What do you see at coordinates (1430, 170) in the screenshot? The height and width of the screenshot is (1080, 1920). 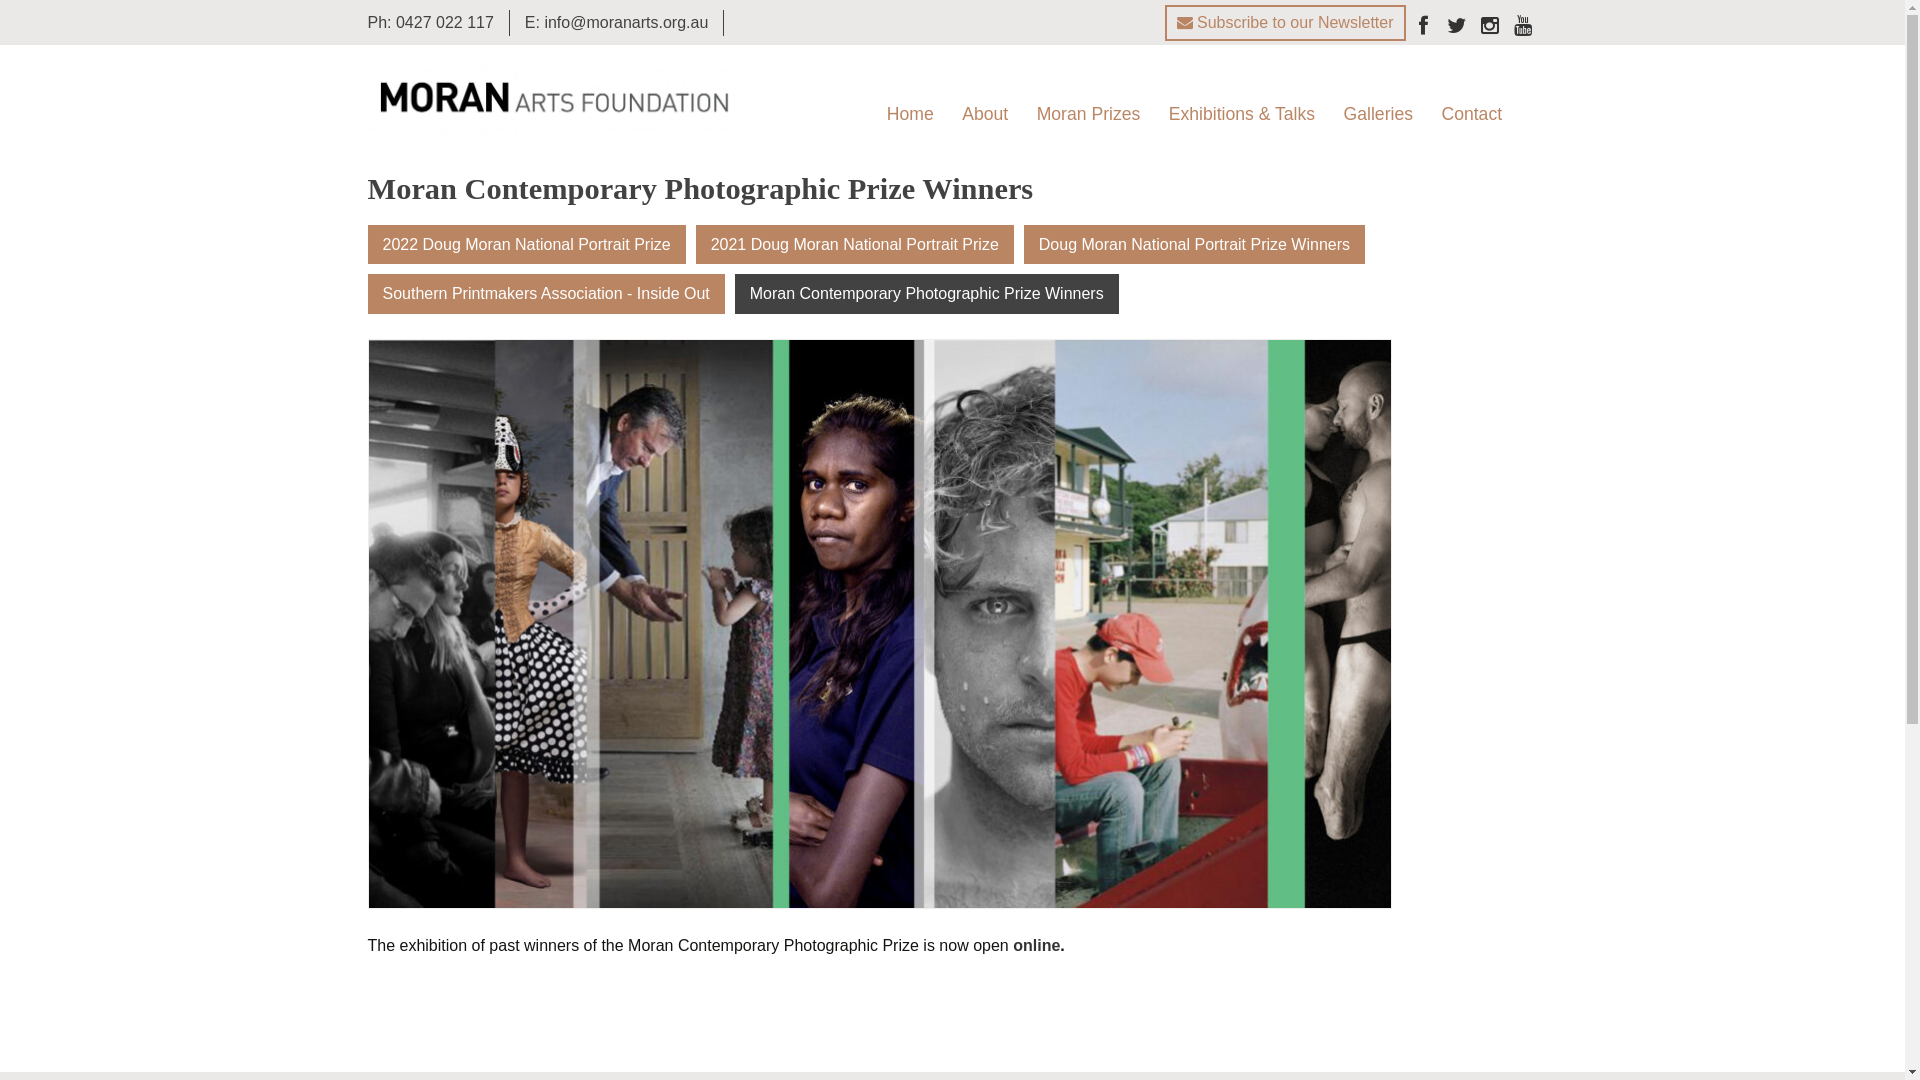 I see `Moran Gallery Sylvania` at bounding box center [1430, 170].